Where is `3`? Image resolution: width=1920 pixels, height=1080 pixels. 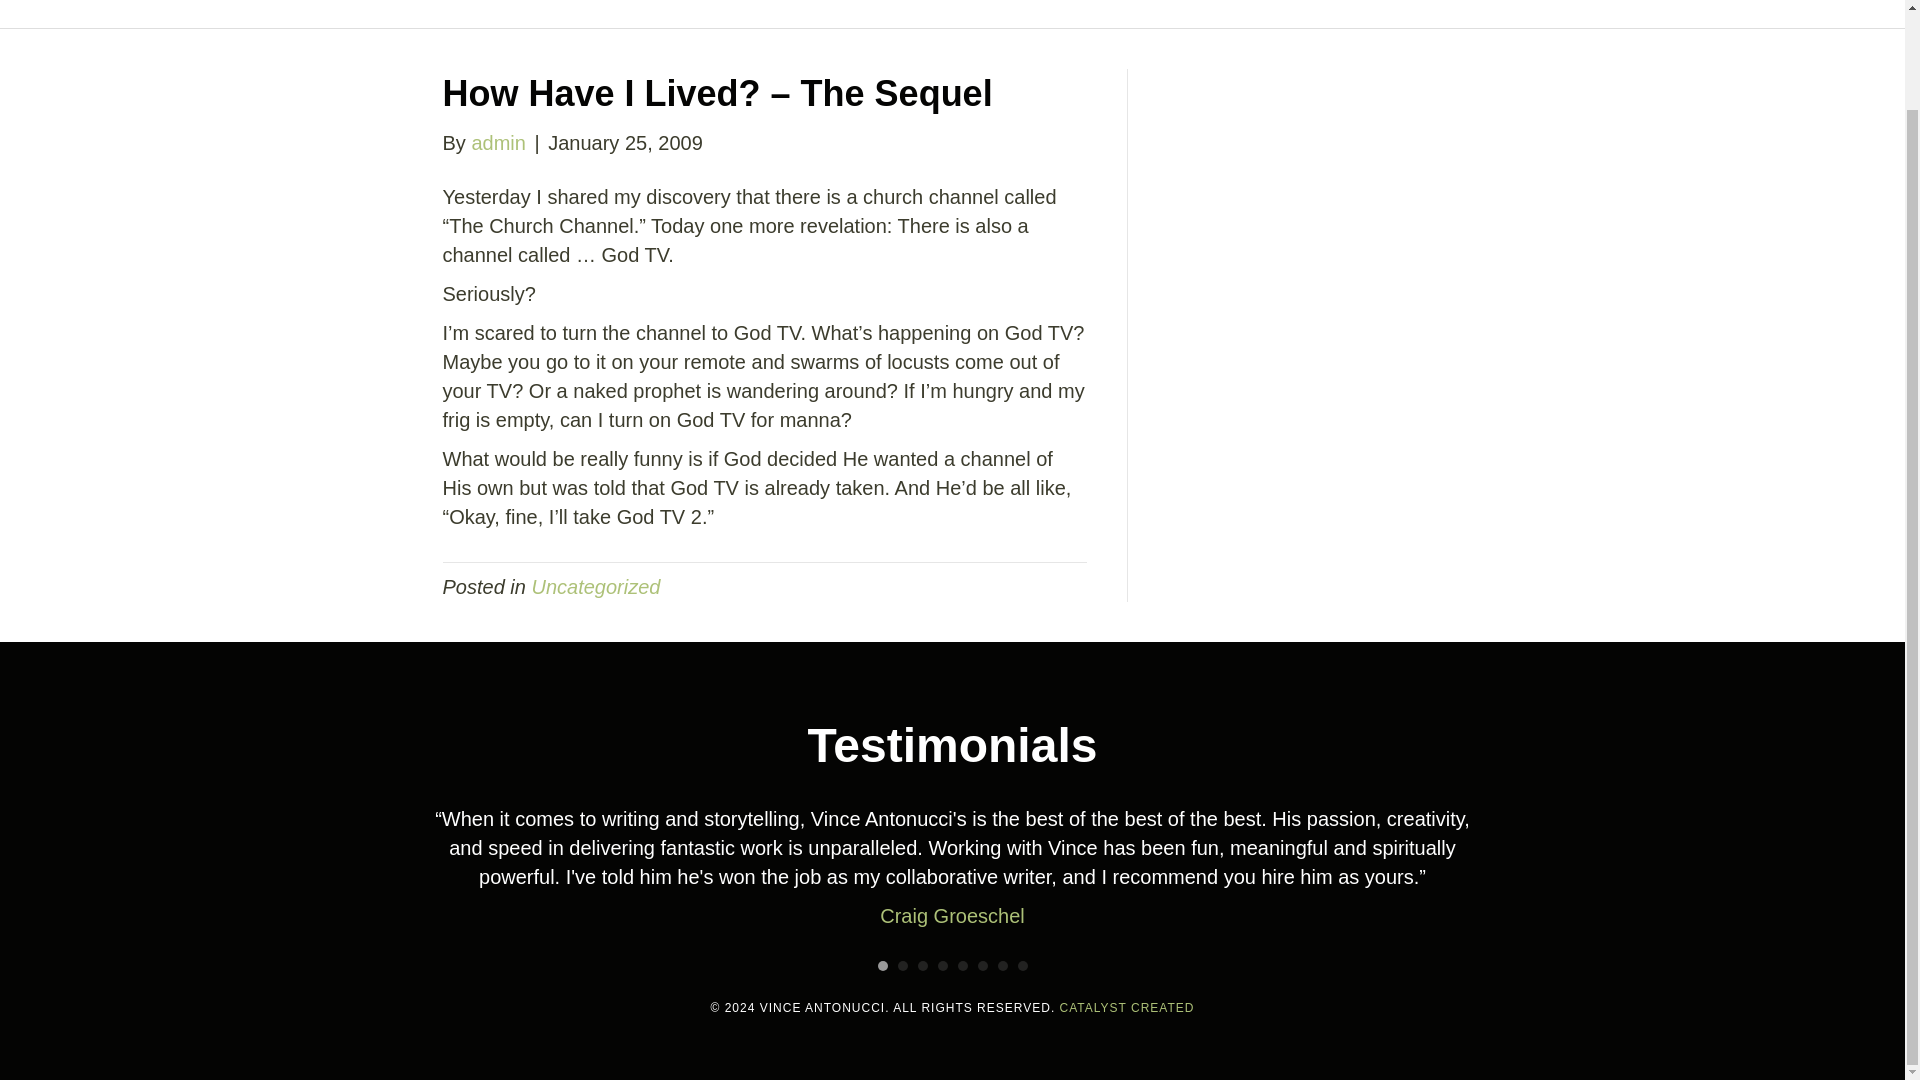
3 is located at coordinates (922, 966).